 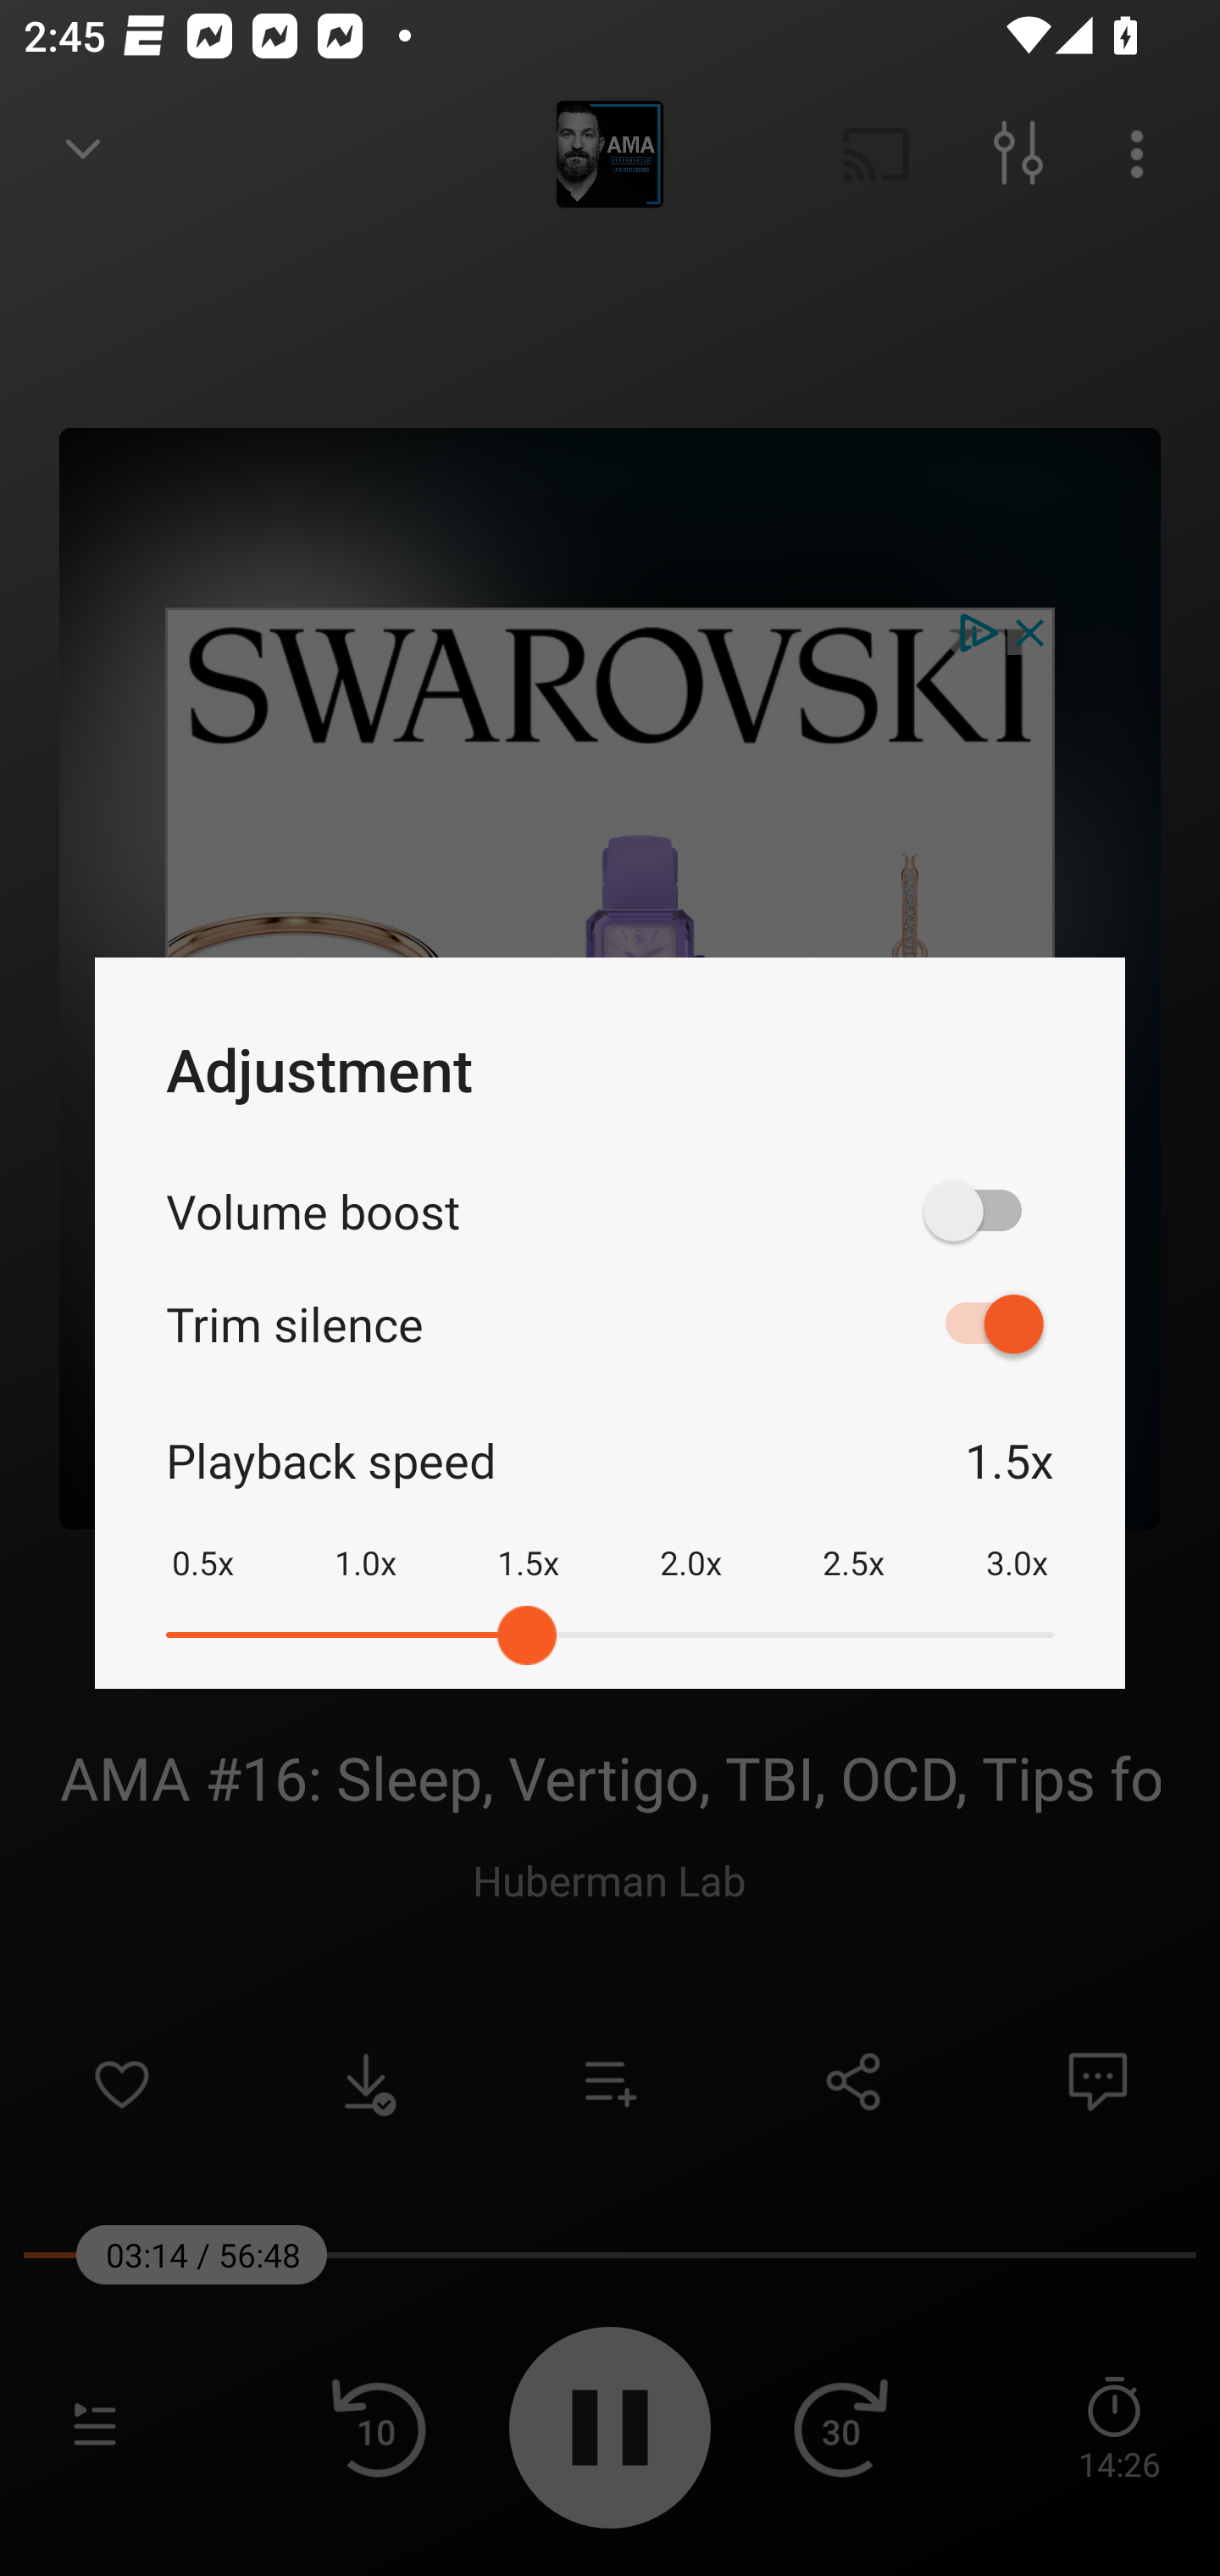 What do you see at coordinates (202, 1541) in the screenshot?
I see `0.5x` at bounding box center [202, 1541].